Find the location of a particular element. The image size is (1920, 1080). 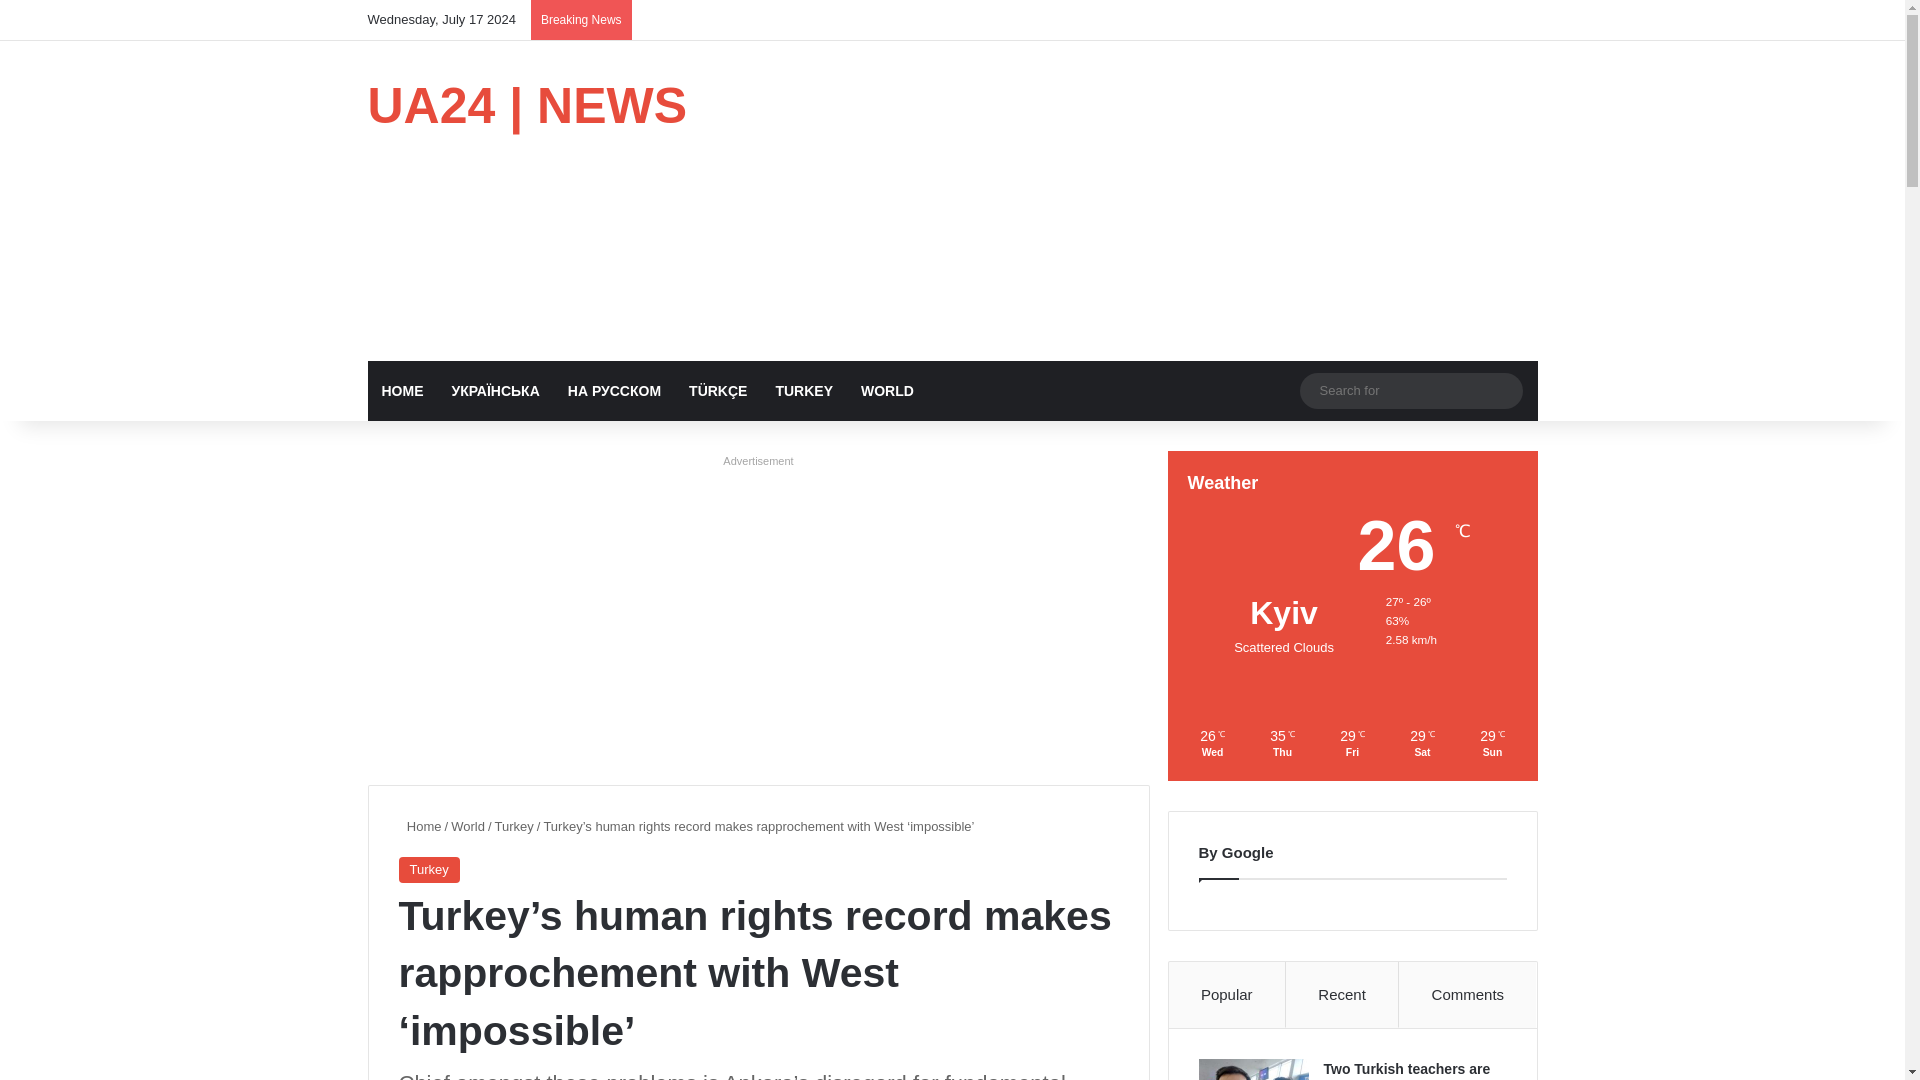

Search for is located at coordinates (1502, 390).